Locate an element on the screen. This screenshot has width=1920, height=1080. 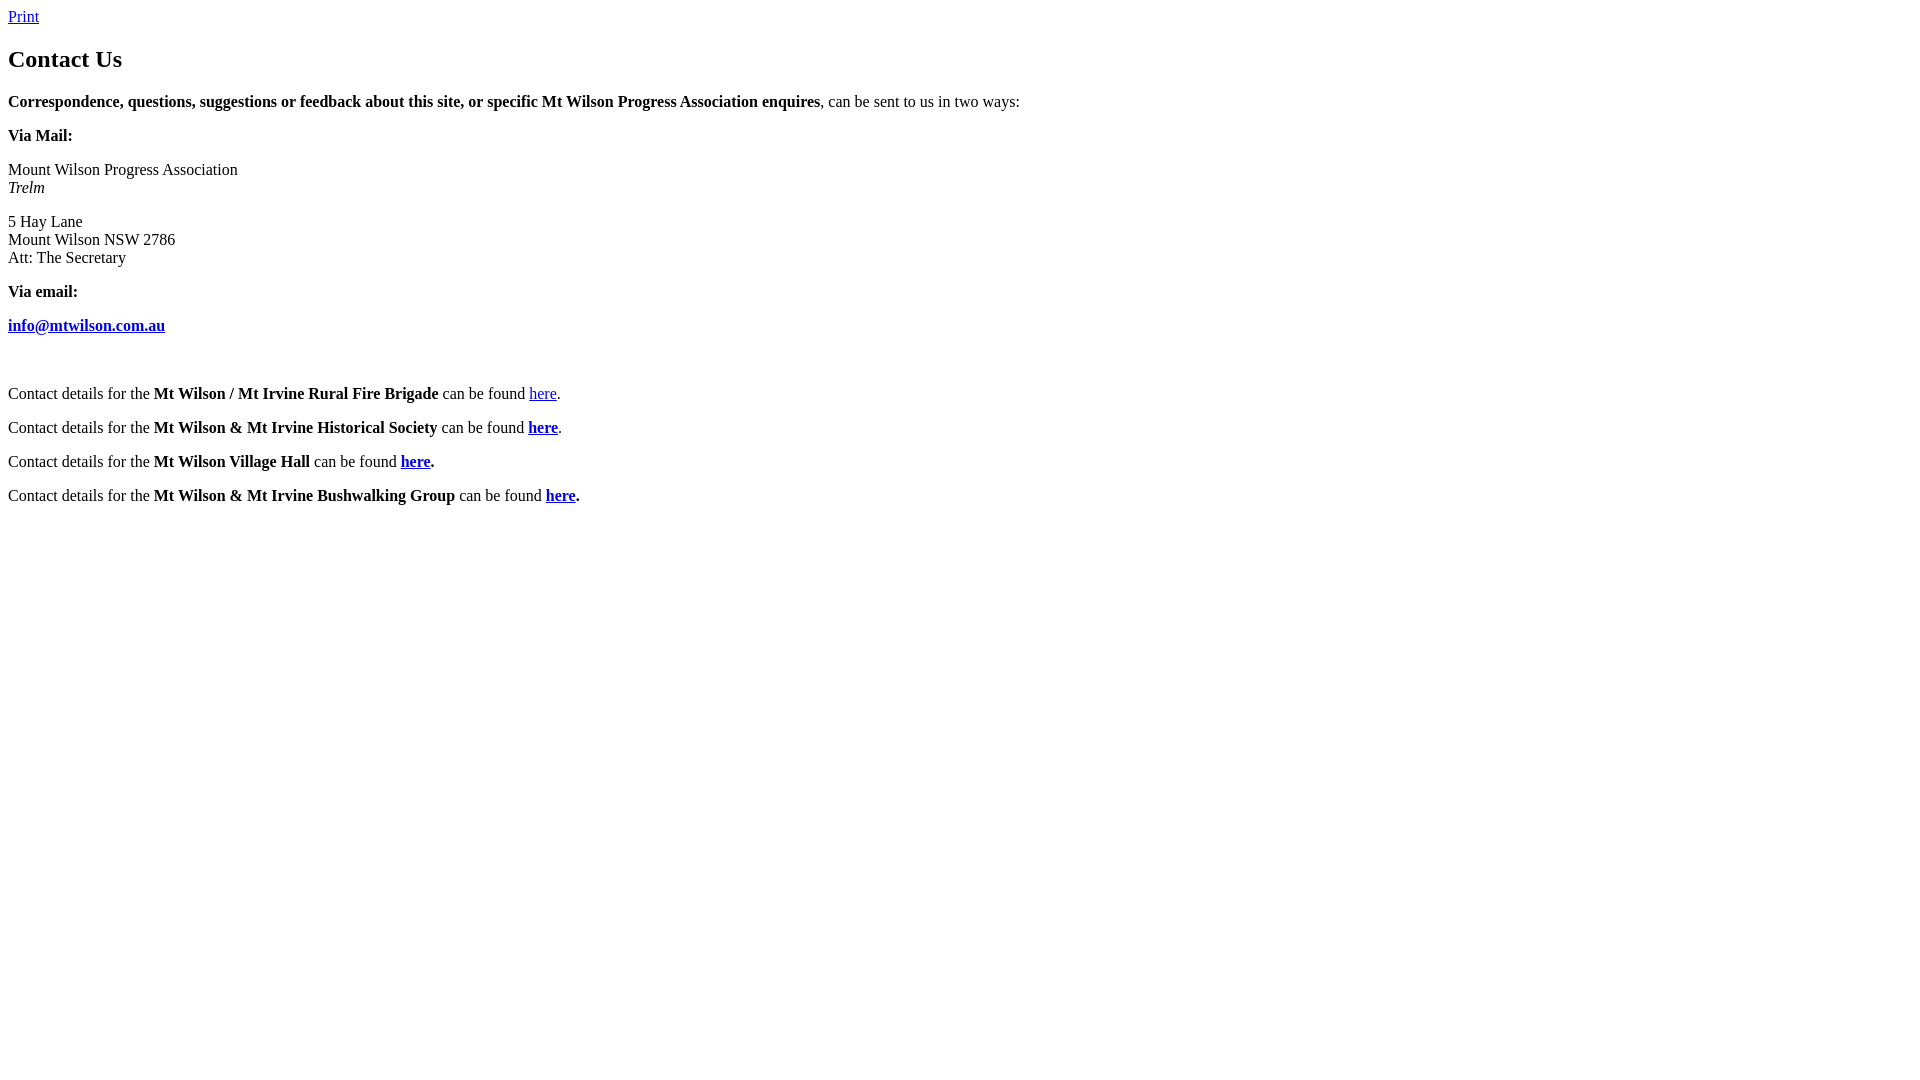
here is located at coordinates (561, 496).